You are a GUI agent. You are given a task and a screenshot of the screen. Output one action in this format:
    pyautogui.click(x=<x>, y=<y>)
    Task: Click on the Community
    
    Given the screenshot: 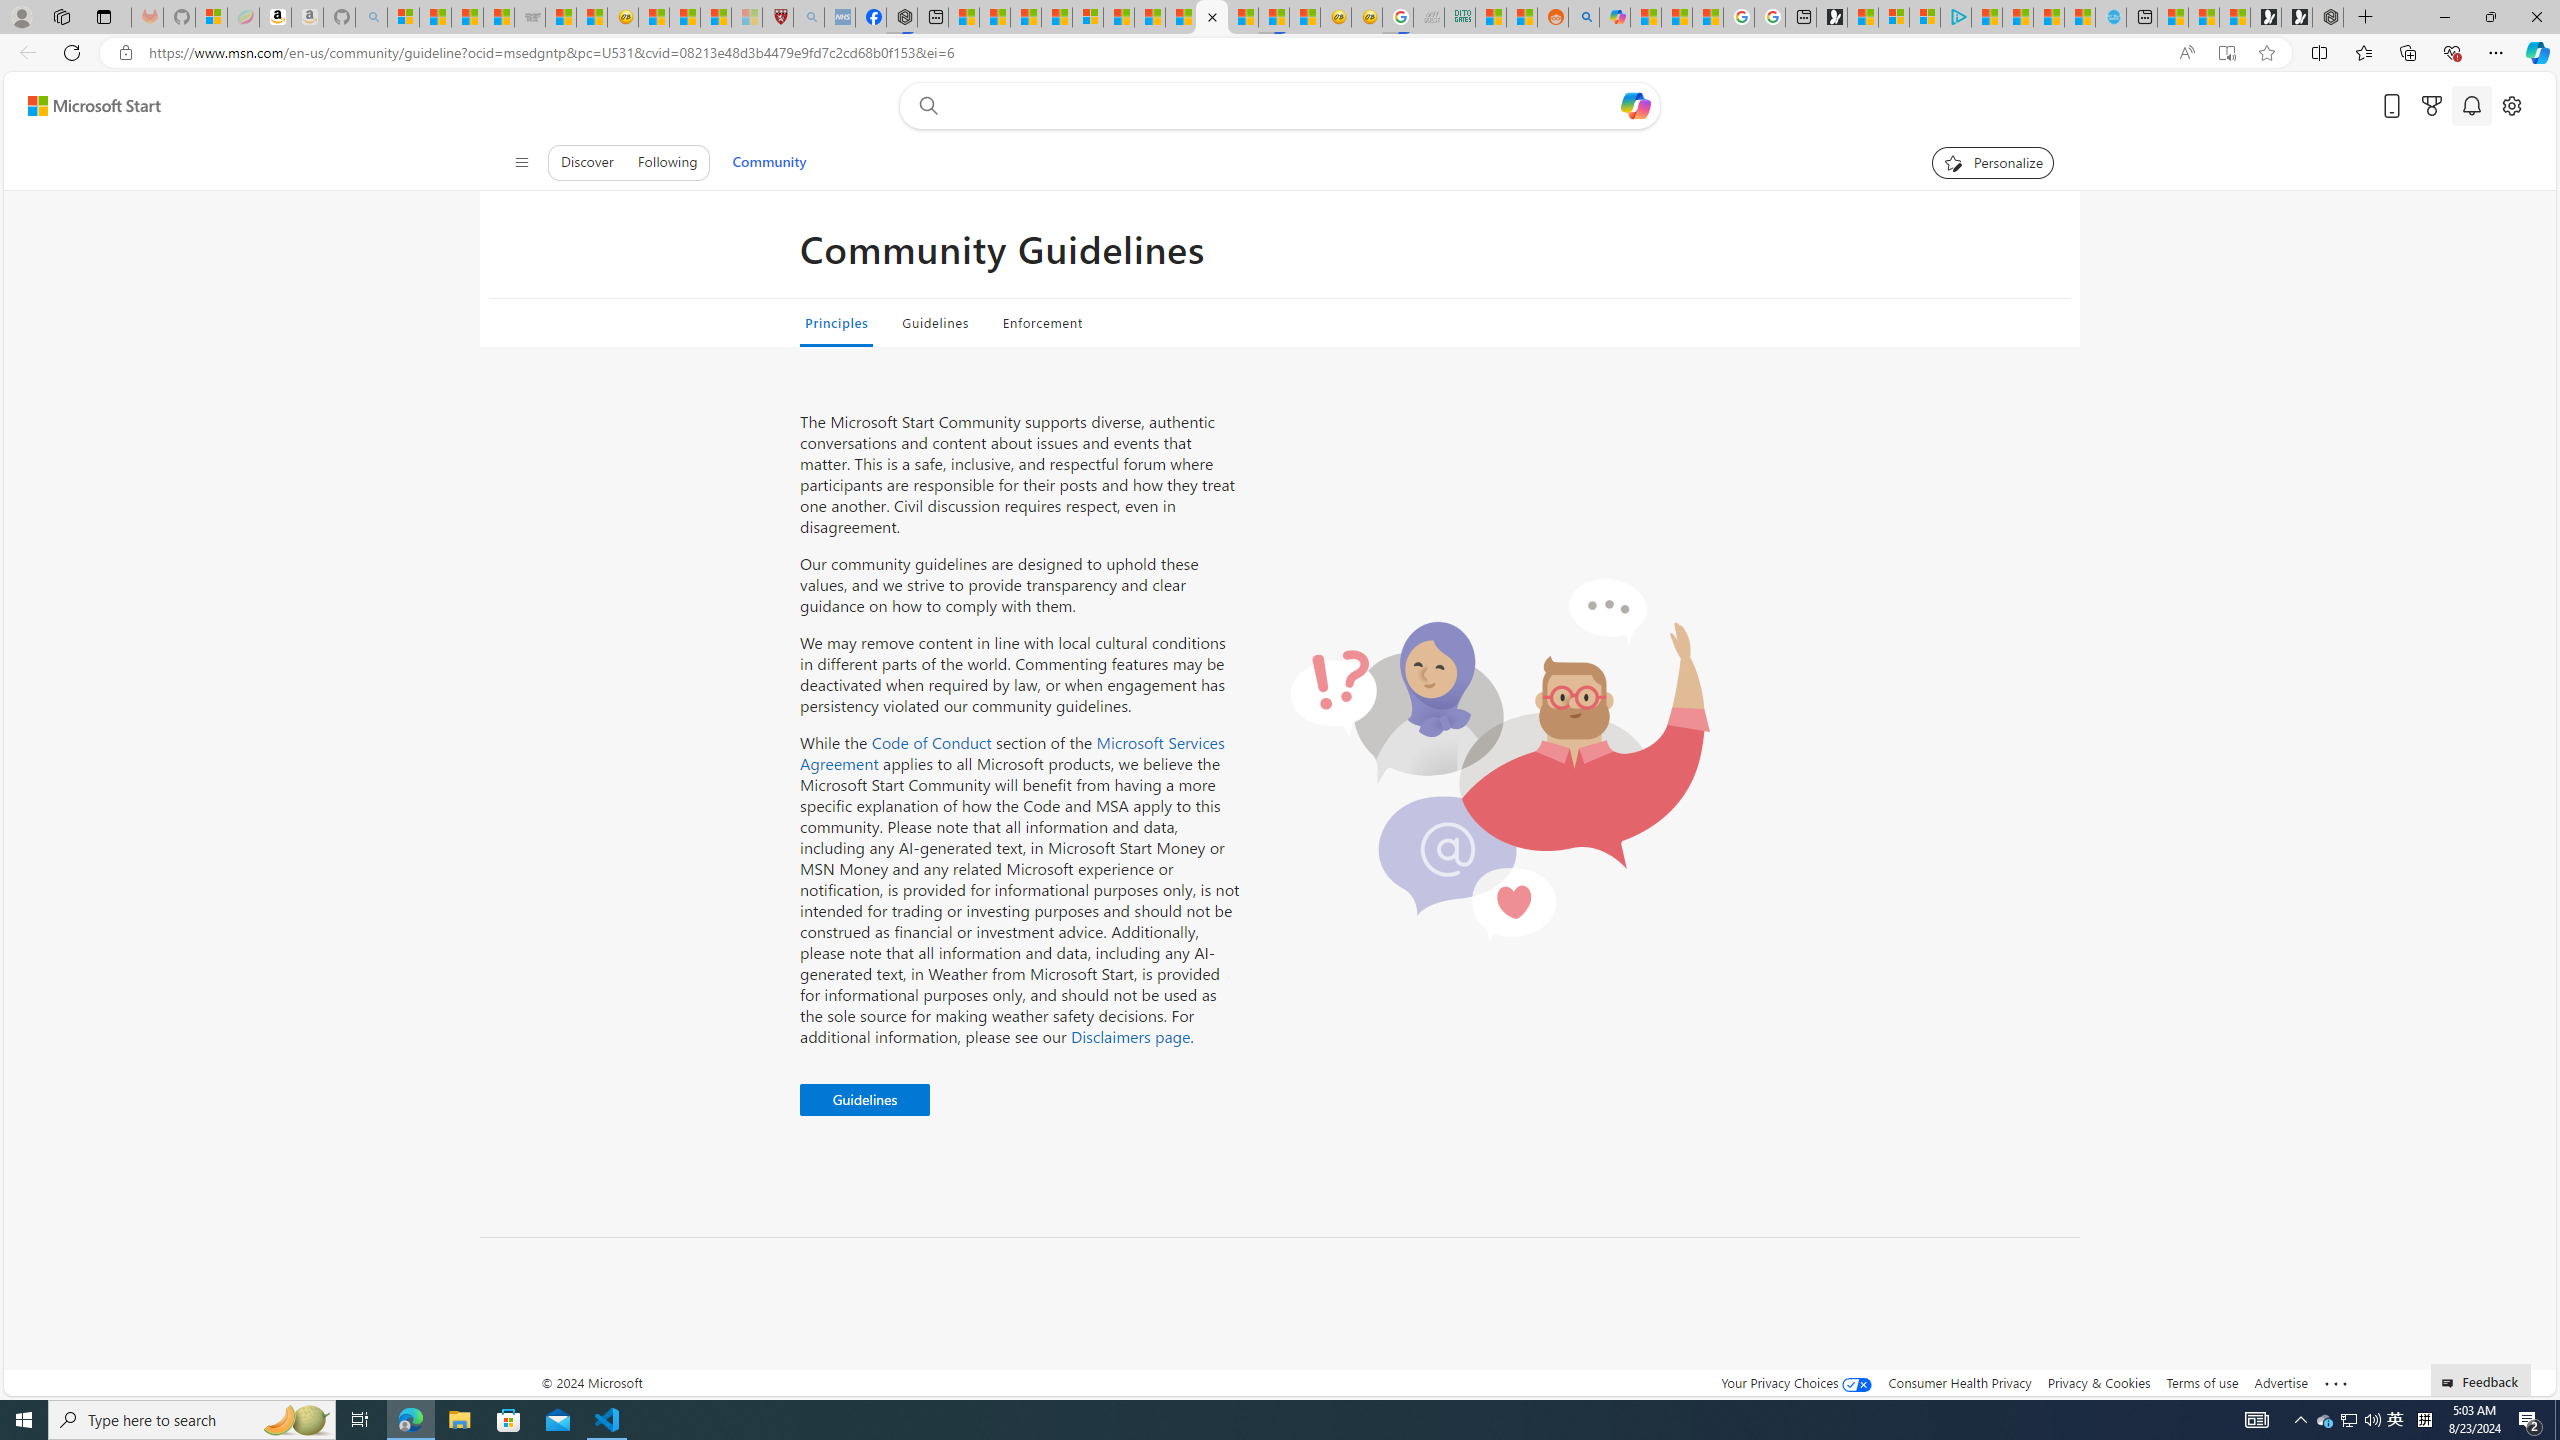 What is the action you would take?
    pyautogui.click(x=768, y=162)
    